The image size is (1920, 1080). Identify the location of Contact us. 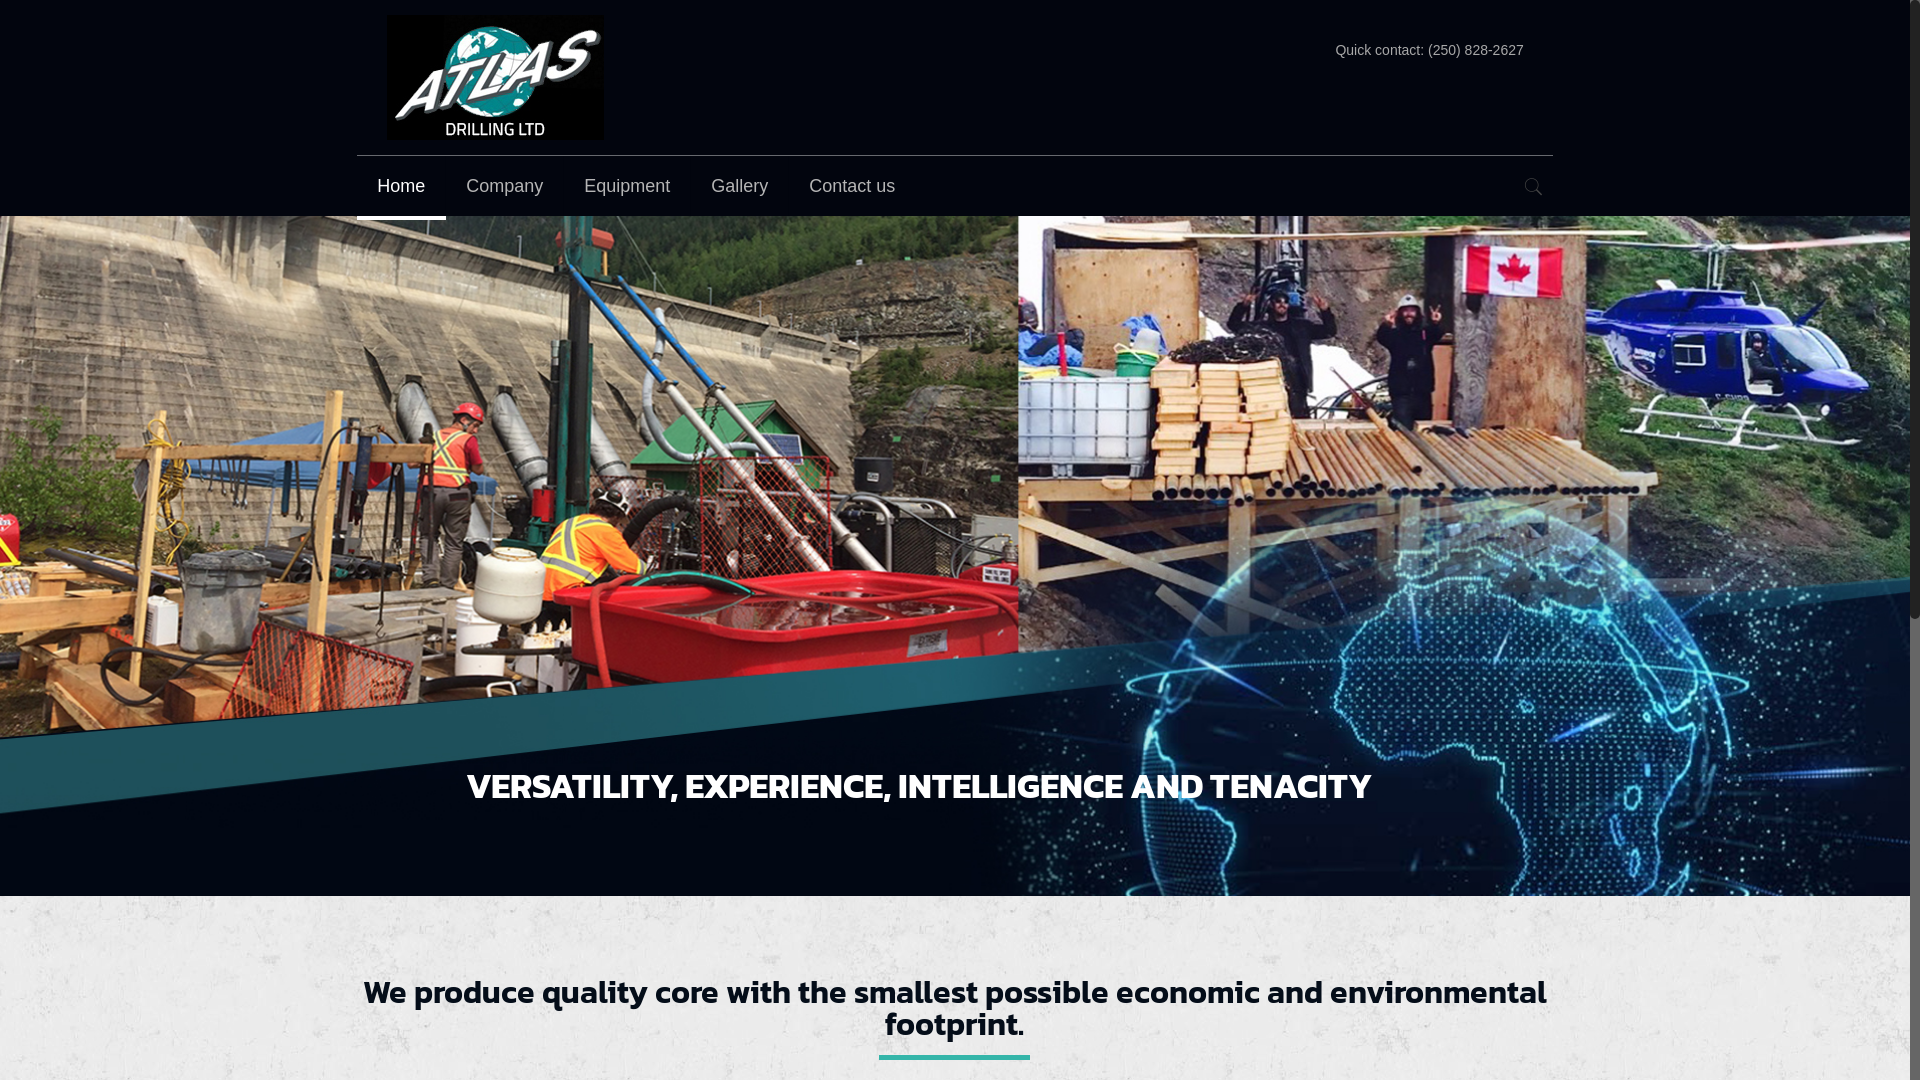
(852, 186).